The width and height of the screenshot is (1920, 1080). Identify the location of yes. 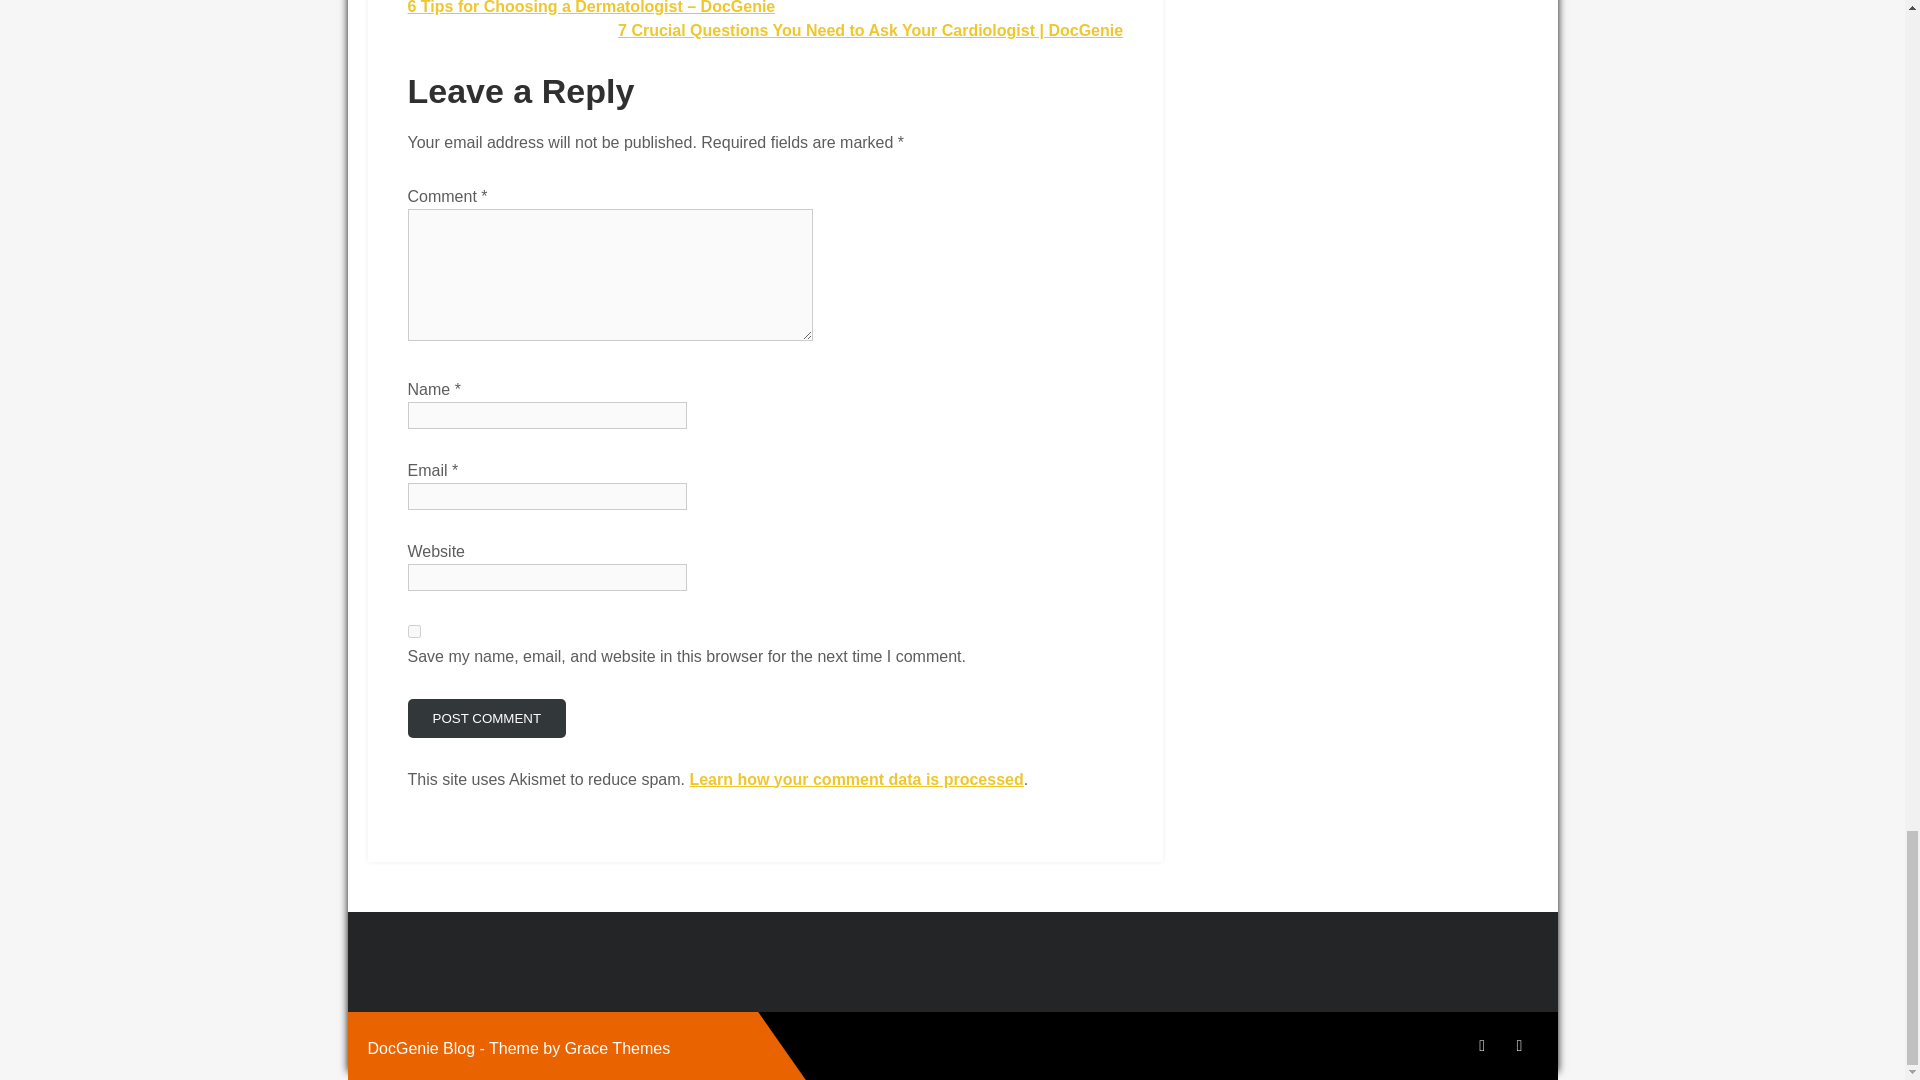
(414, 632).